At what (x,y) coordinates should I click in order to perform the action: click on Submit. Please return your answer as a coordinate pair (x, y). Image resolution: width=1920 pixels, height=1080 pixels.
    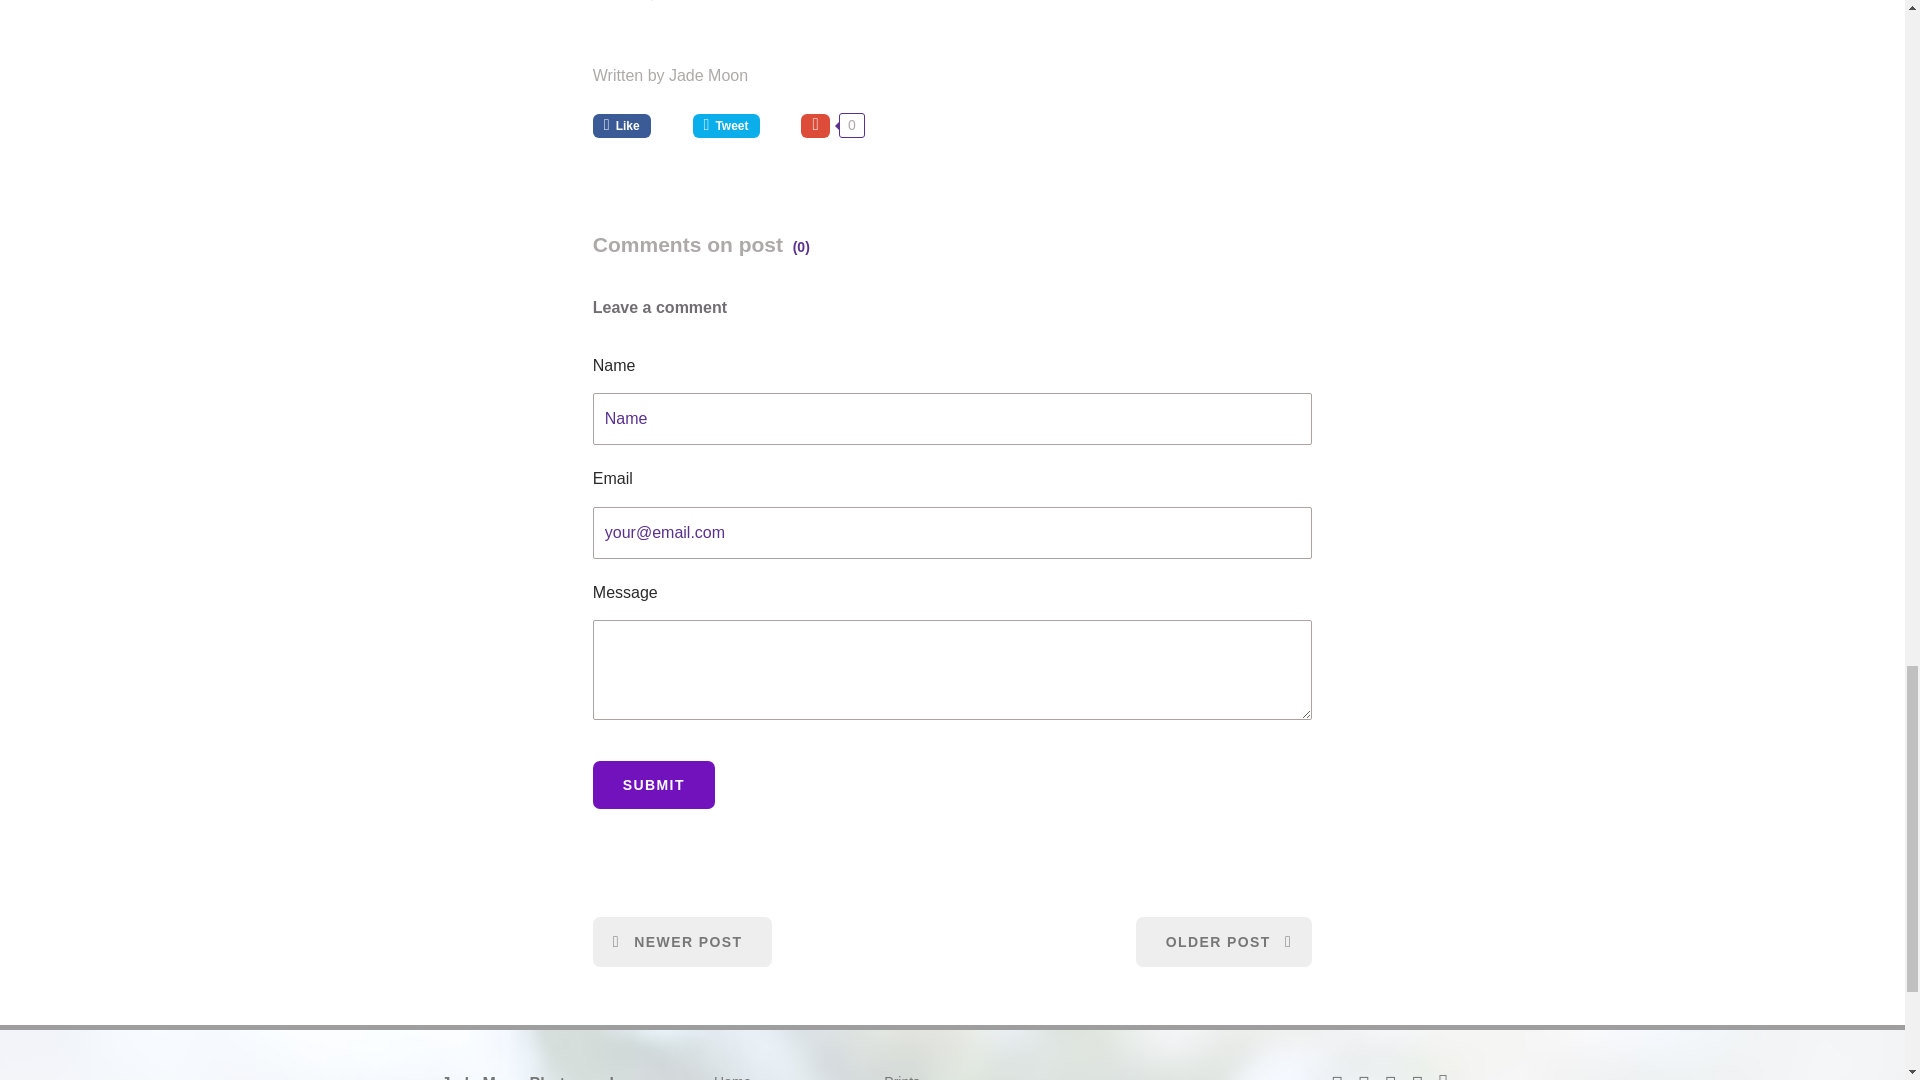
    Looking at the image, I should click on (654, 784).